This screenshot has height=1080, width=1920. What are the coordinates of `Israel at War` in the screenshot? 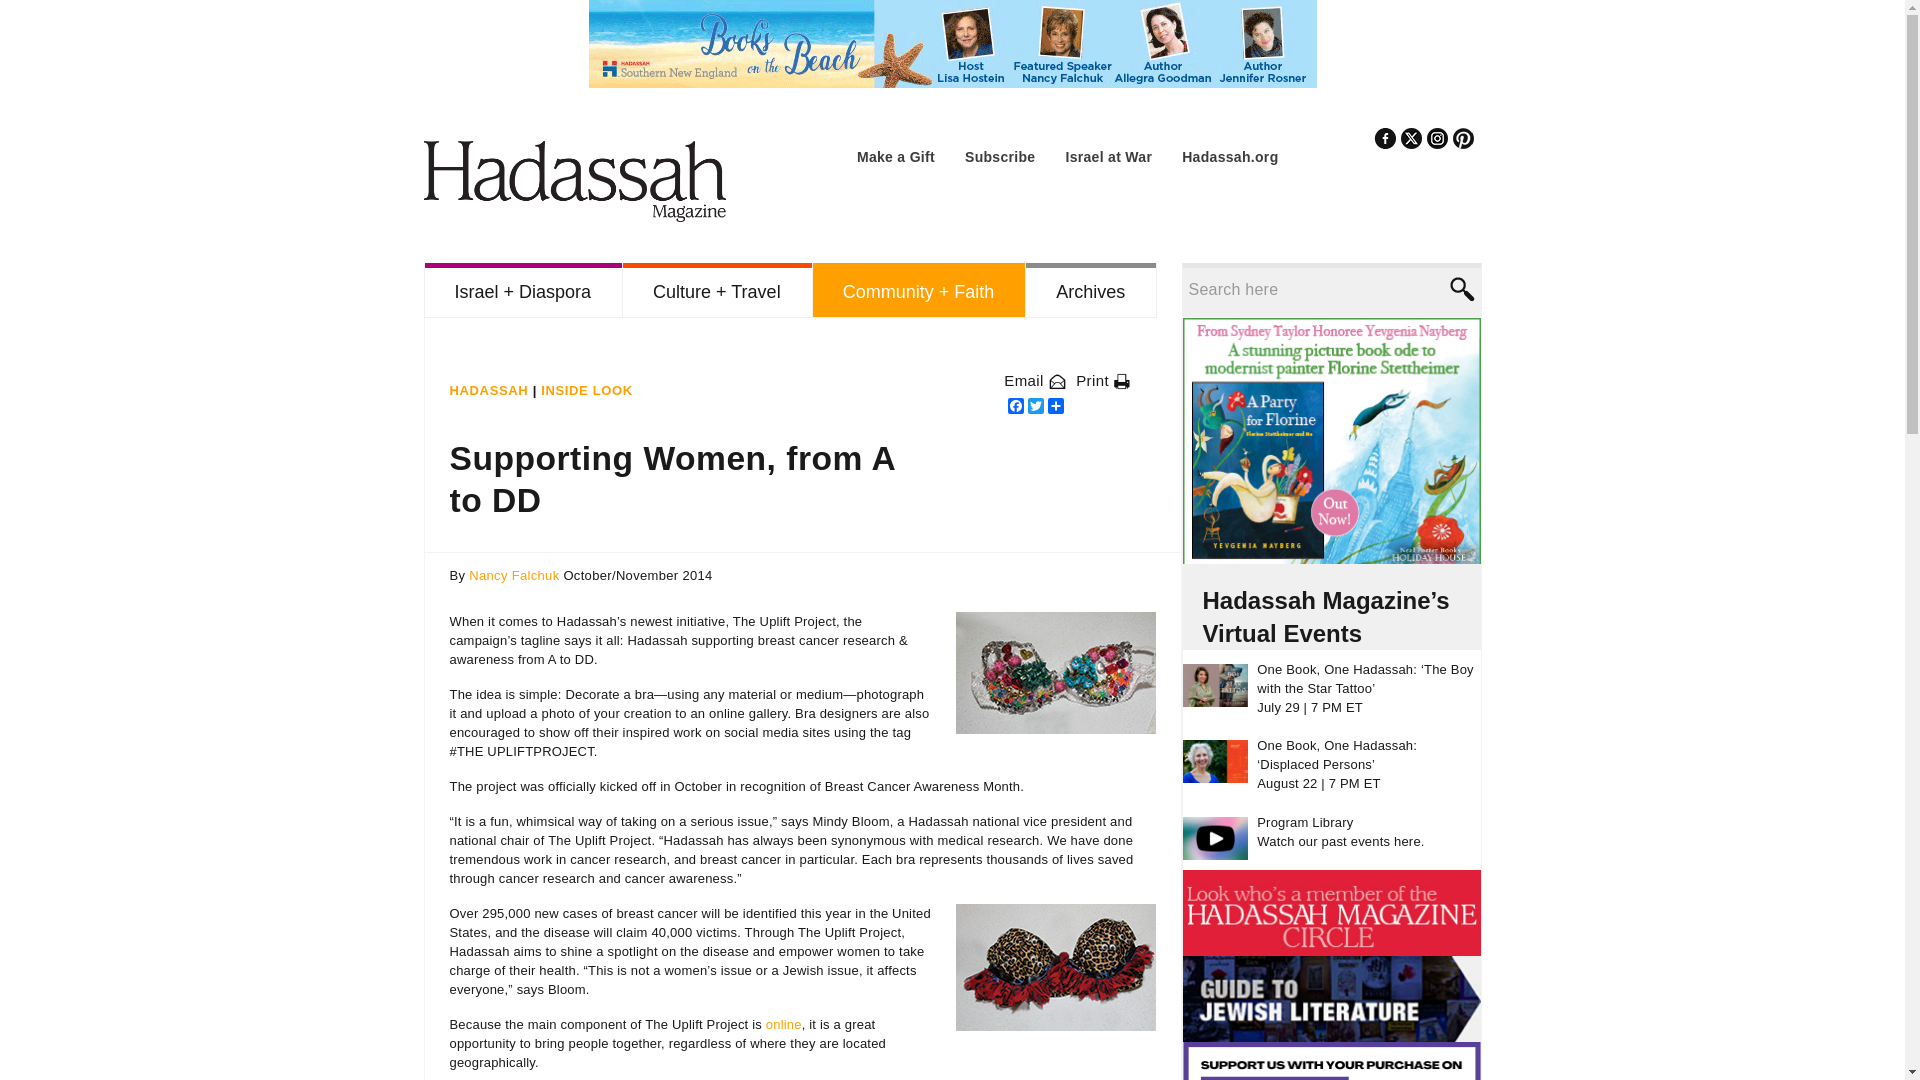 It's located at (1108, 157).